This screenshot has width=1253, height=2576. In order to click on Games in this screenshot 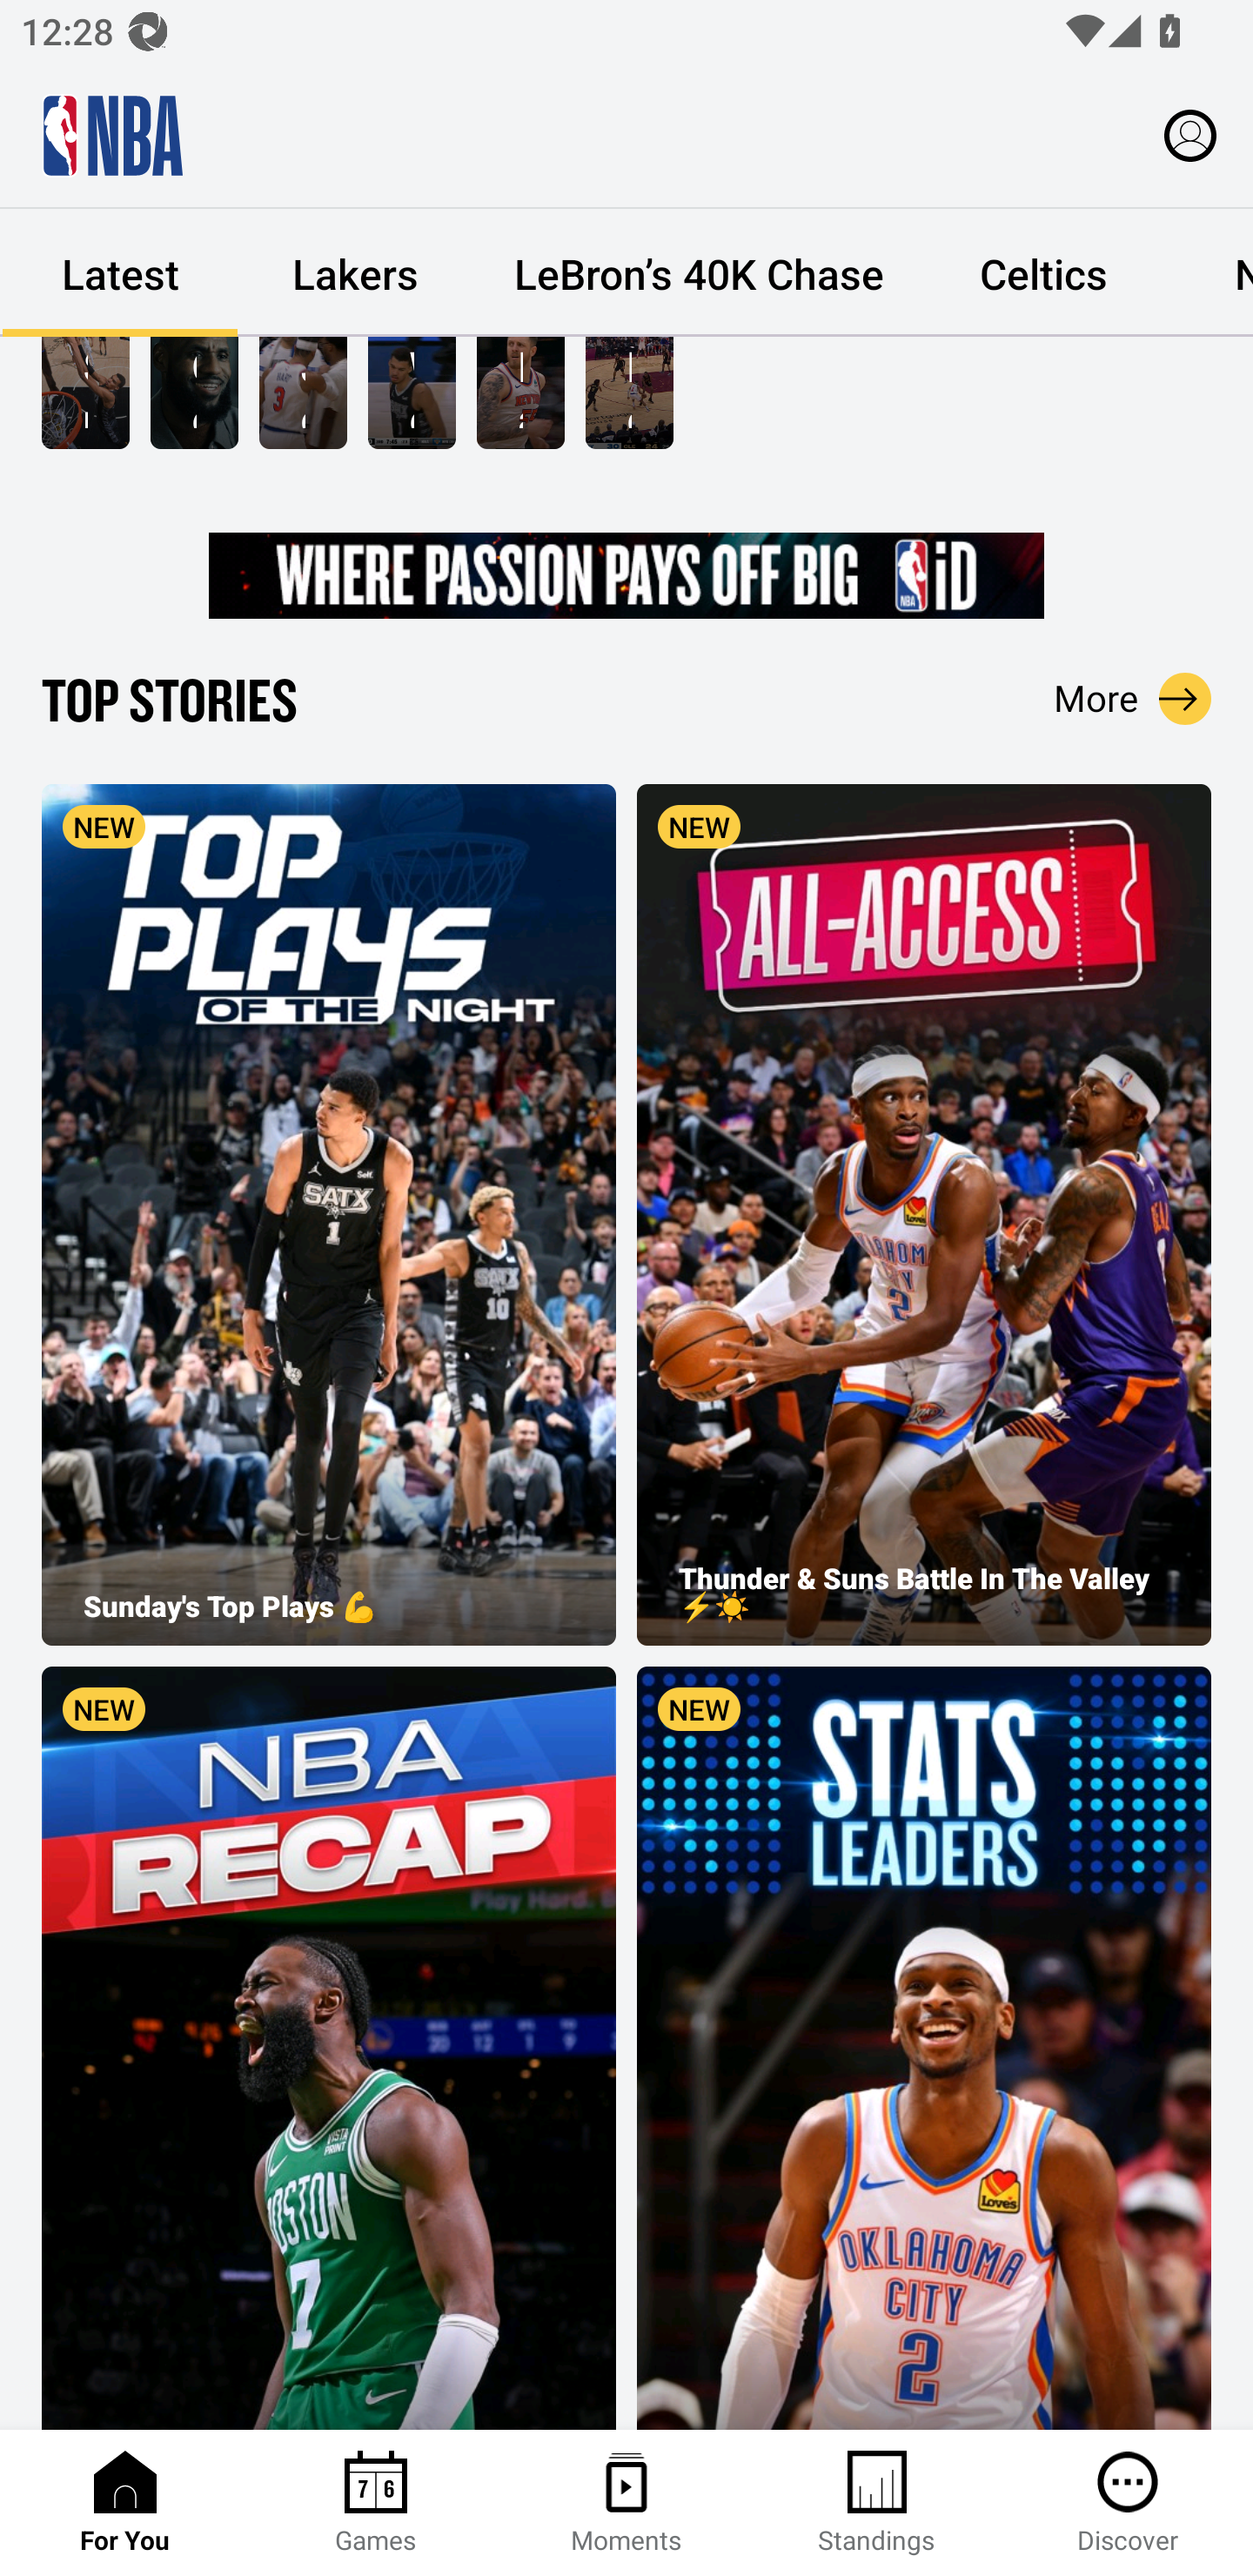, I will do `click(376, 2503)`.